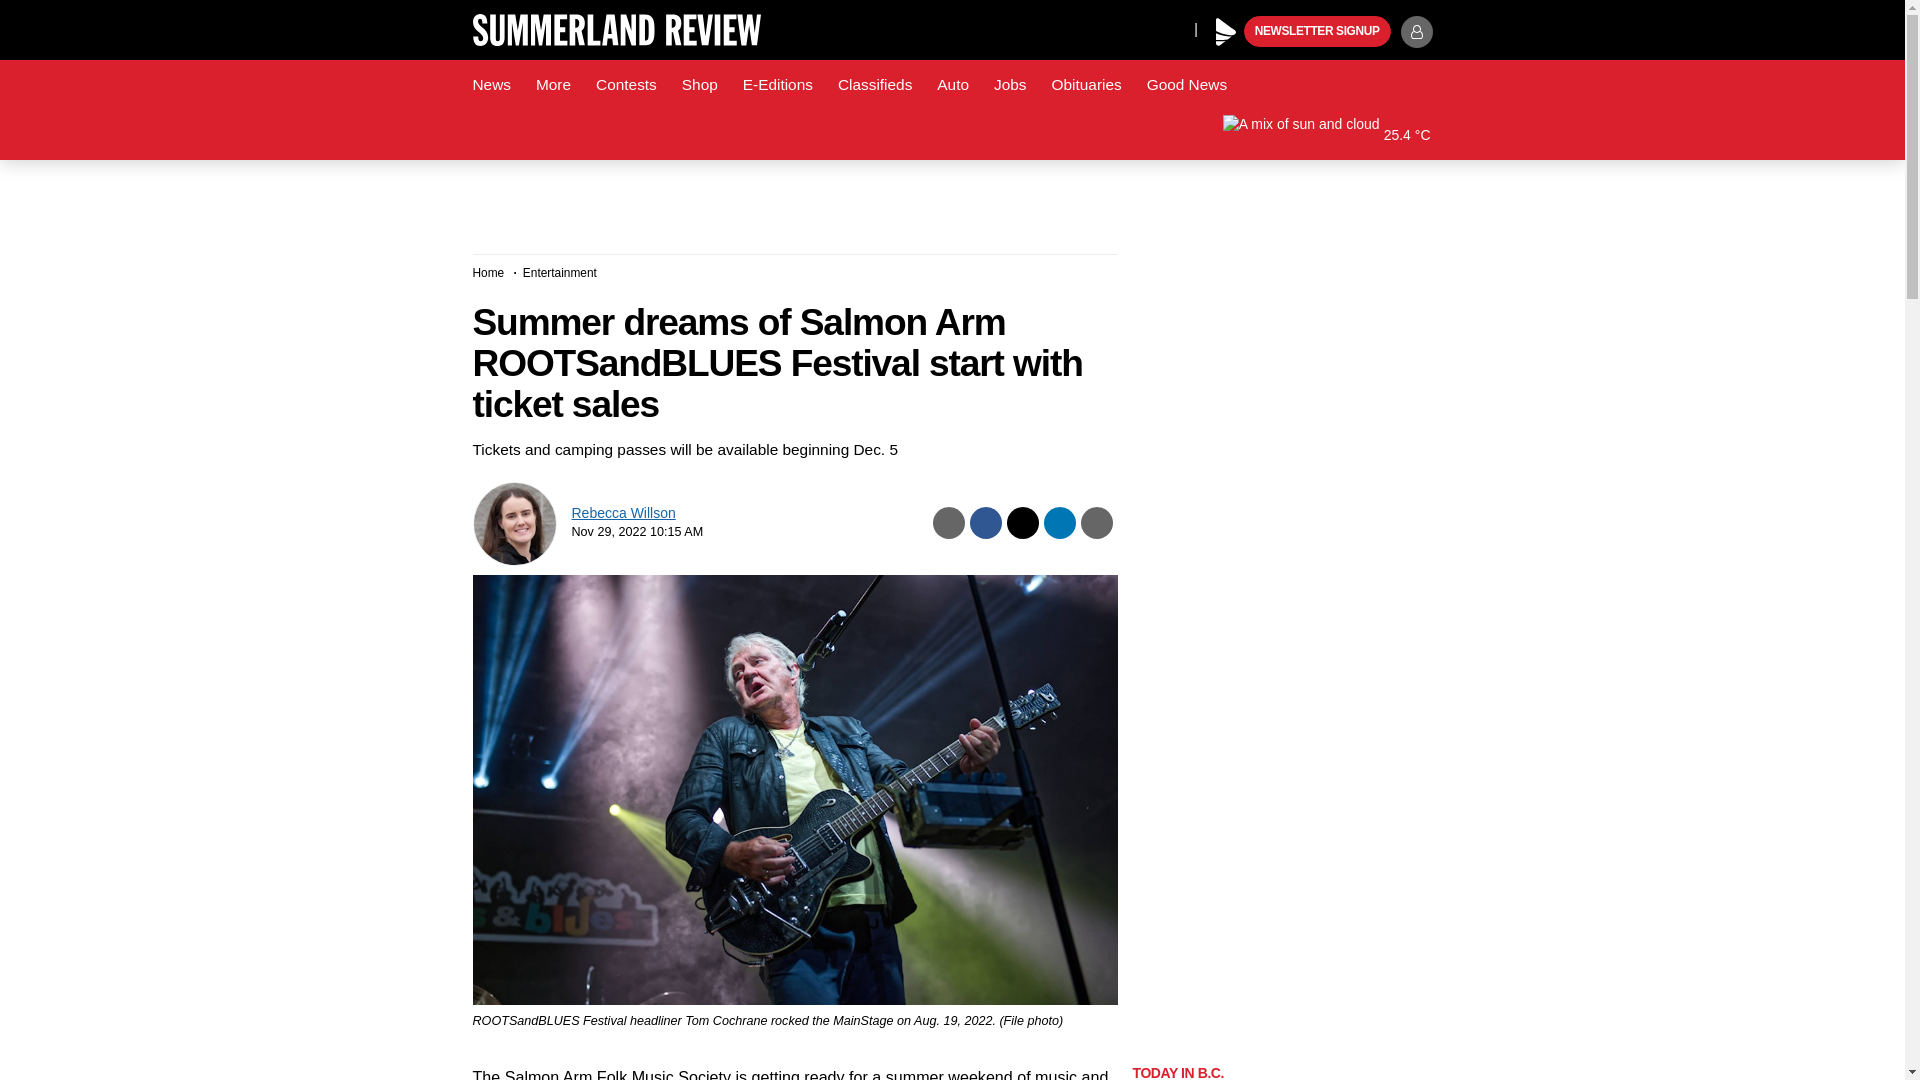 The height and width of the screenshot is (1080, 1920). Describe the element at coordinates (1226, 32) in the screenshot. I see `Black Press Media` at that location.